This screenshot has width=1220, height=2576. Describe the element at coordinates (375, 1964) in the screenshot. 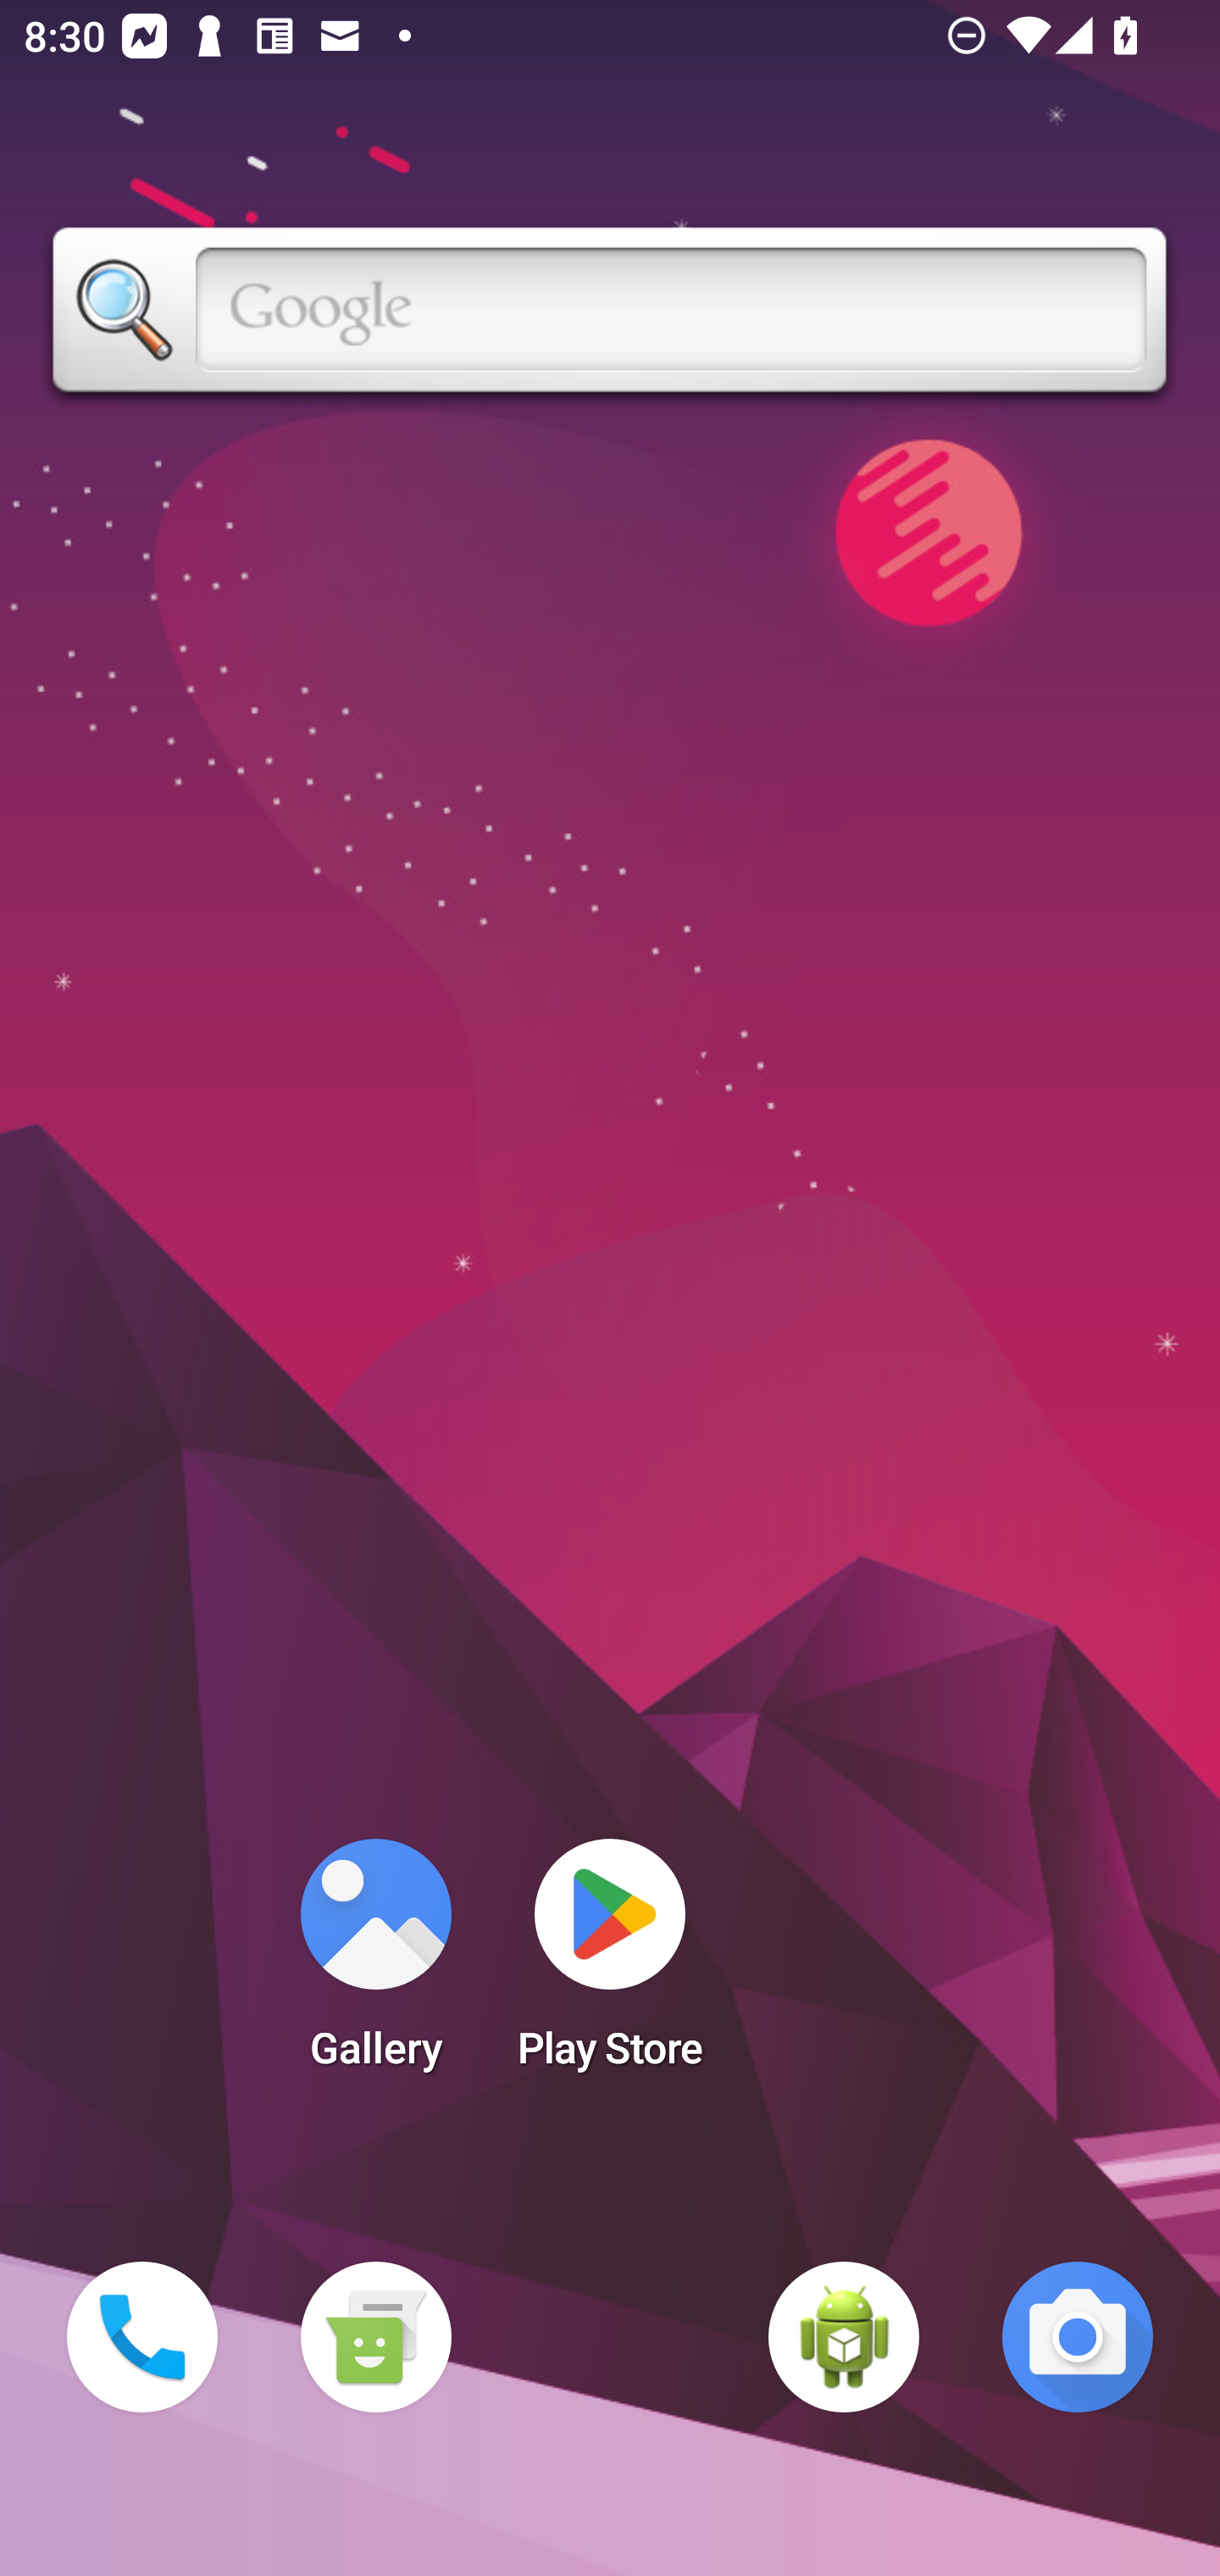

I see `Gallery` at that location.